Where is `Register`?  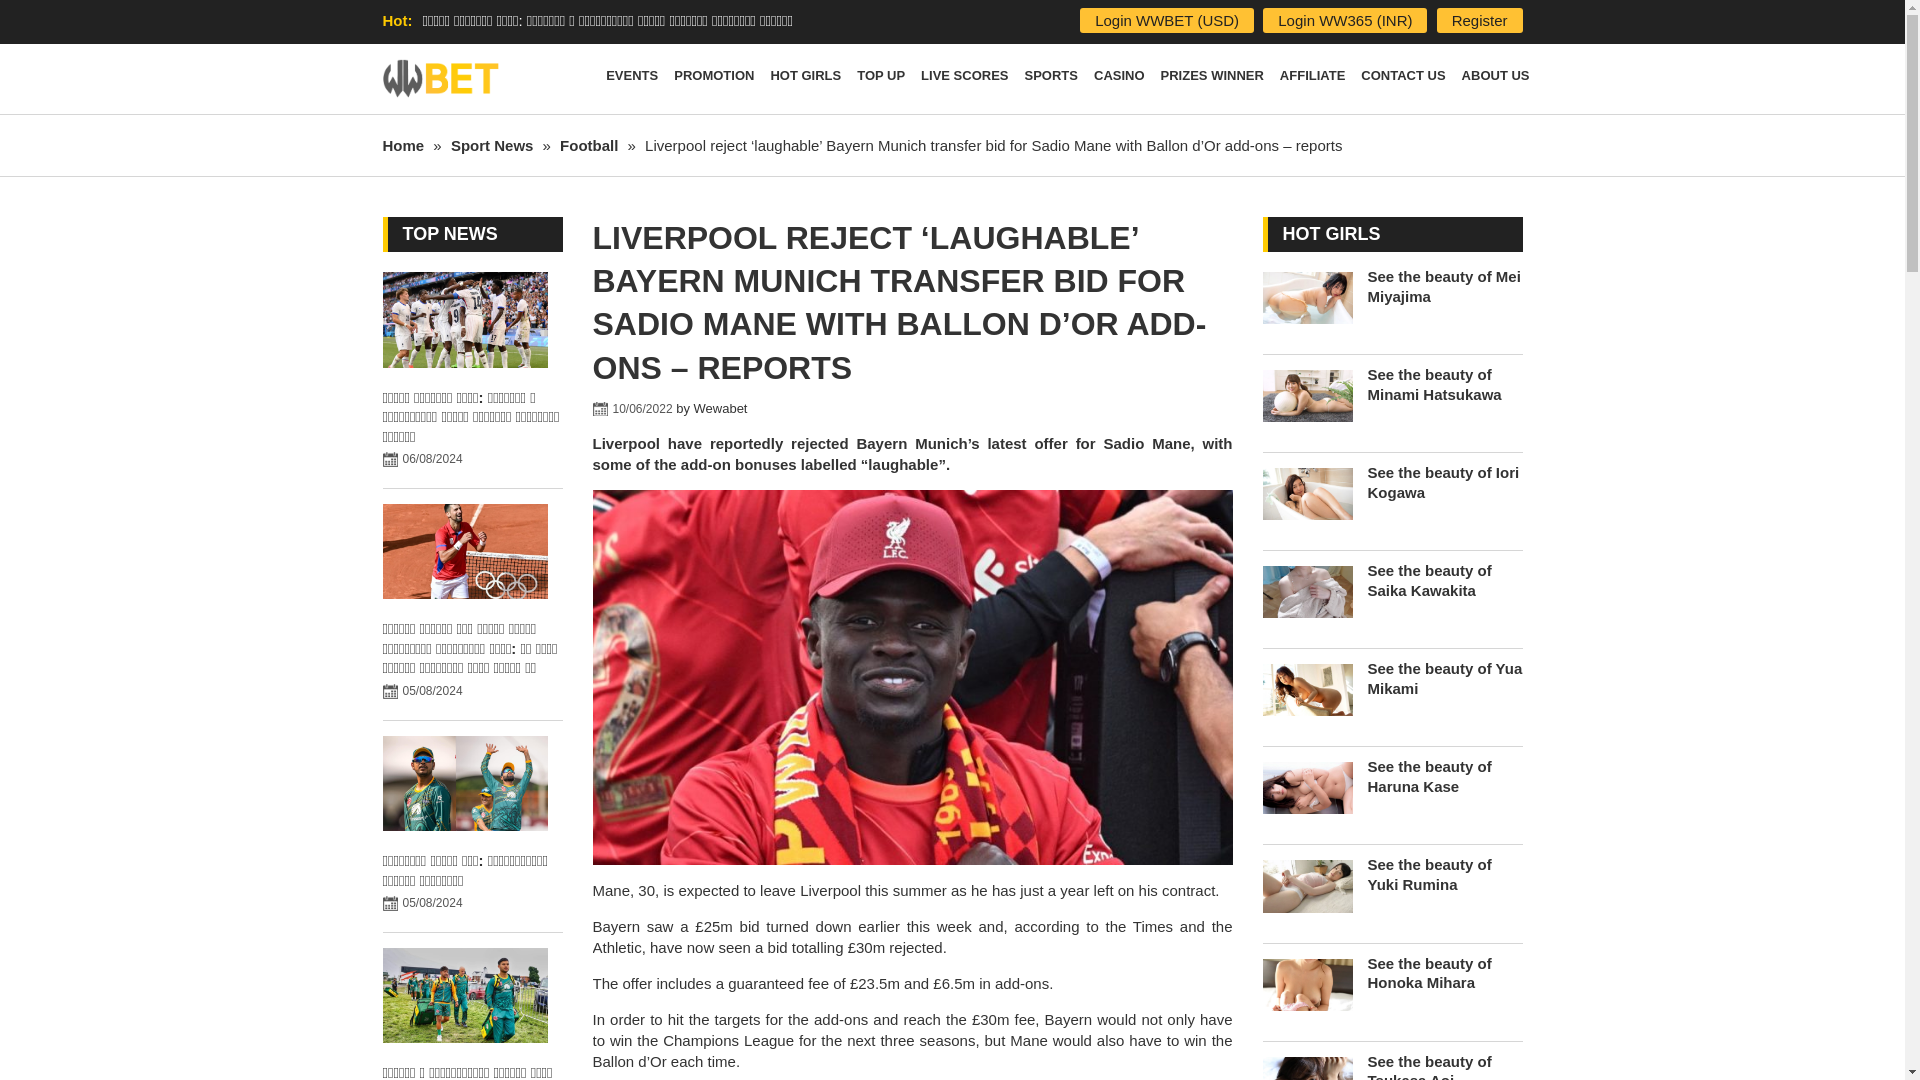
Register is located at coordinates (1479, 20).